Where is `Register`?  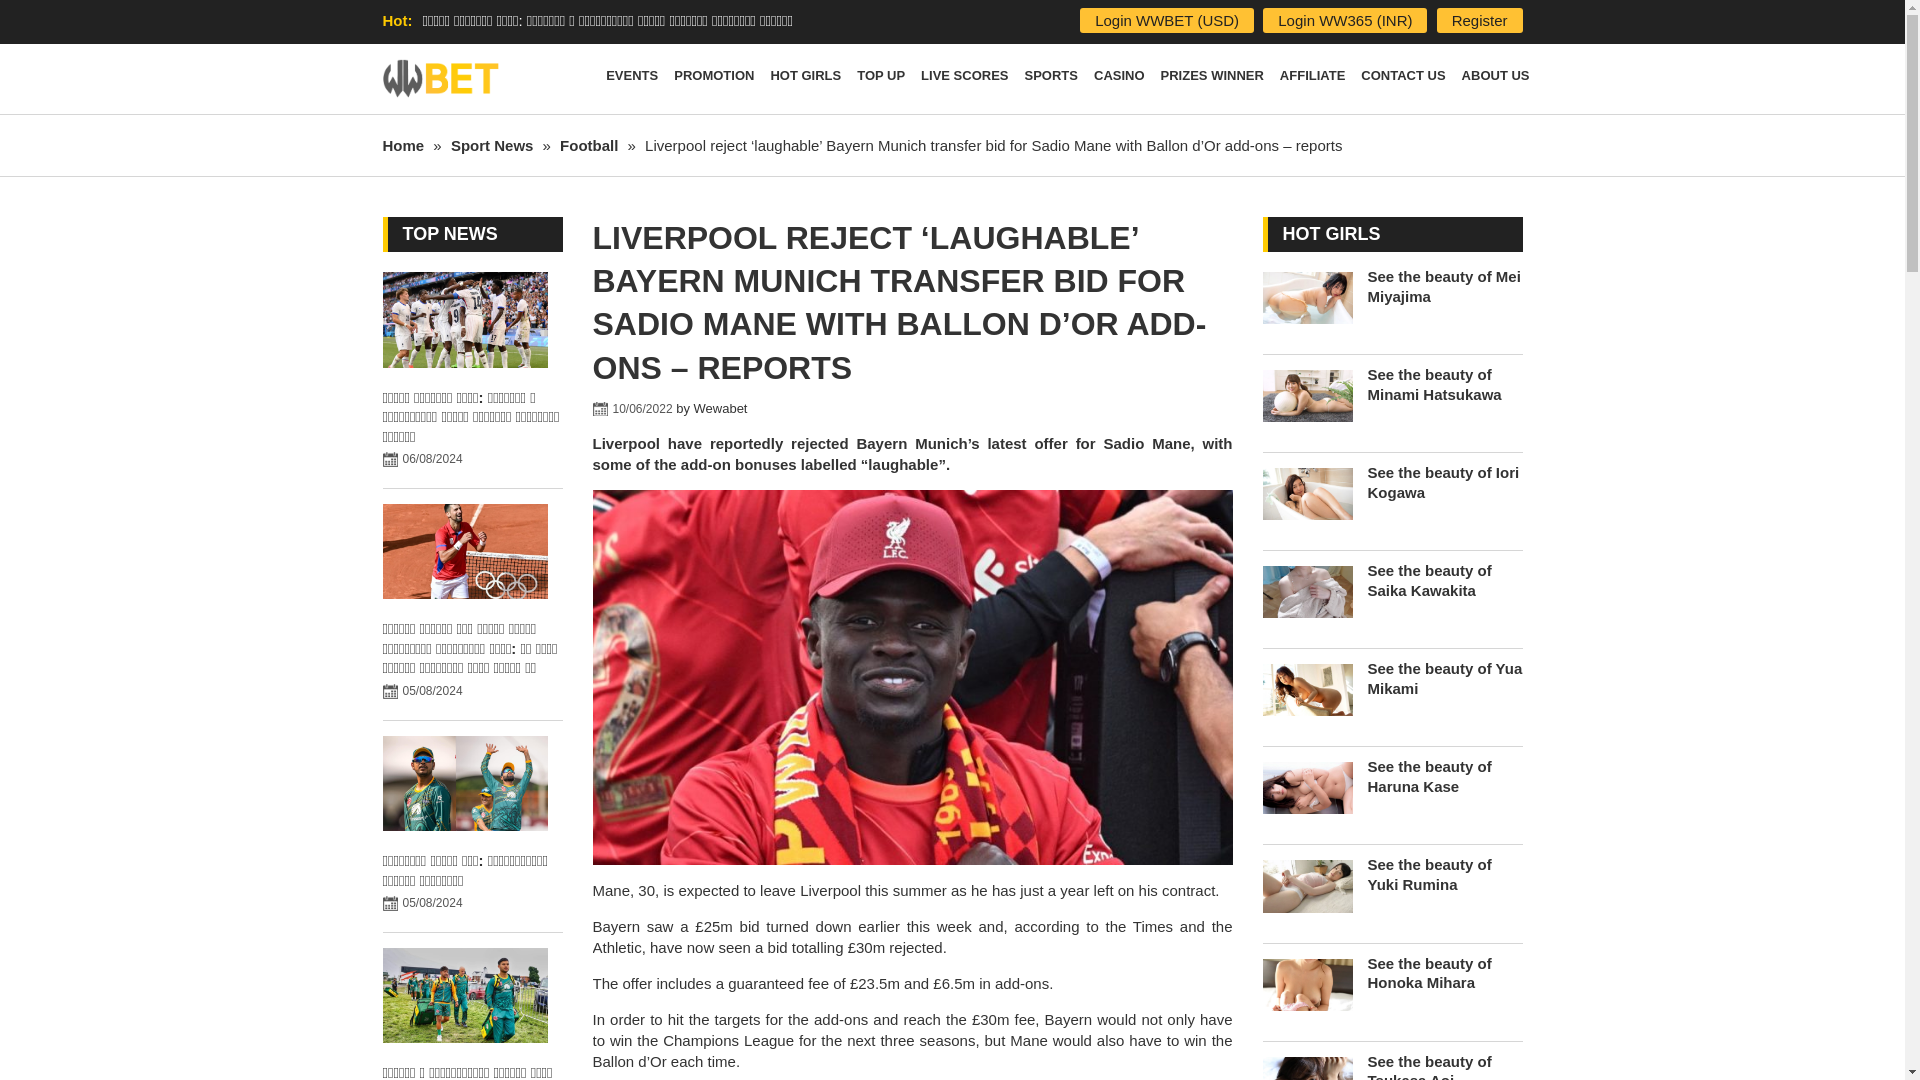
Register is located at coordinates (1479, 20).